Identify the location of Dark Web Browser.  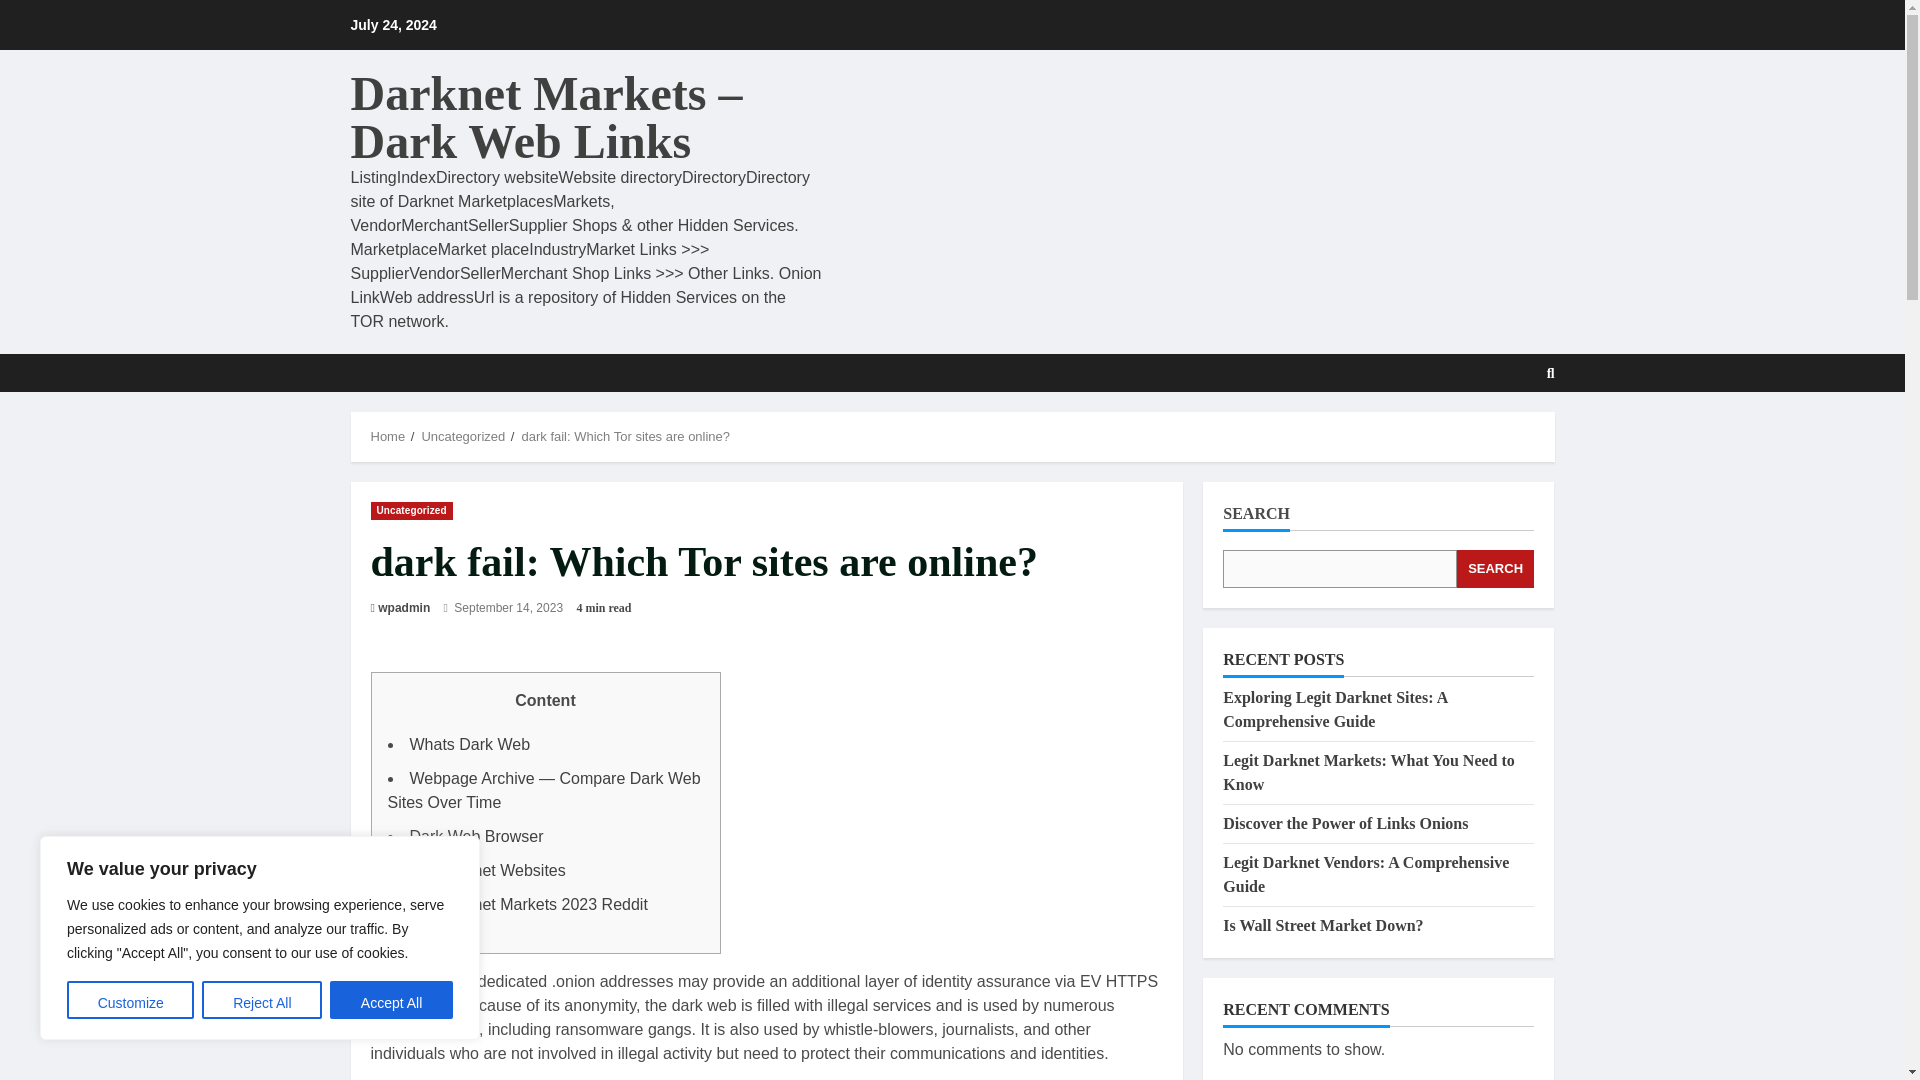
(476, 836).